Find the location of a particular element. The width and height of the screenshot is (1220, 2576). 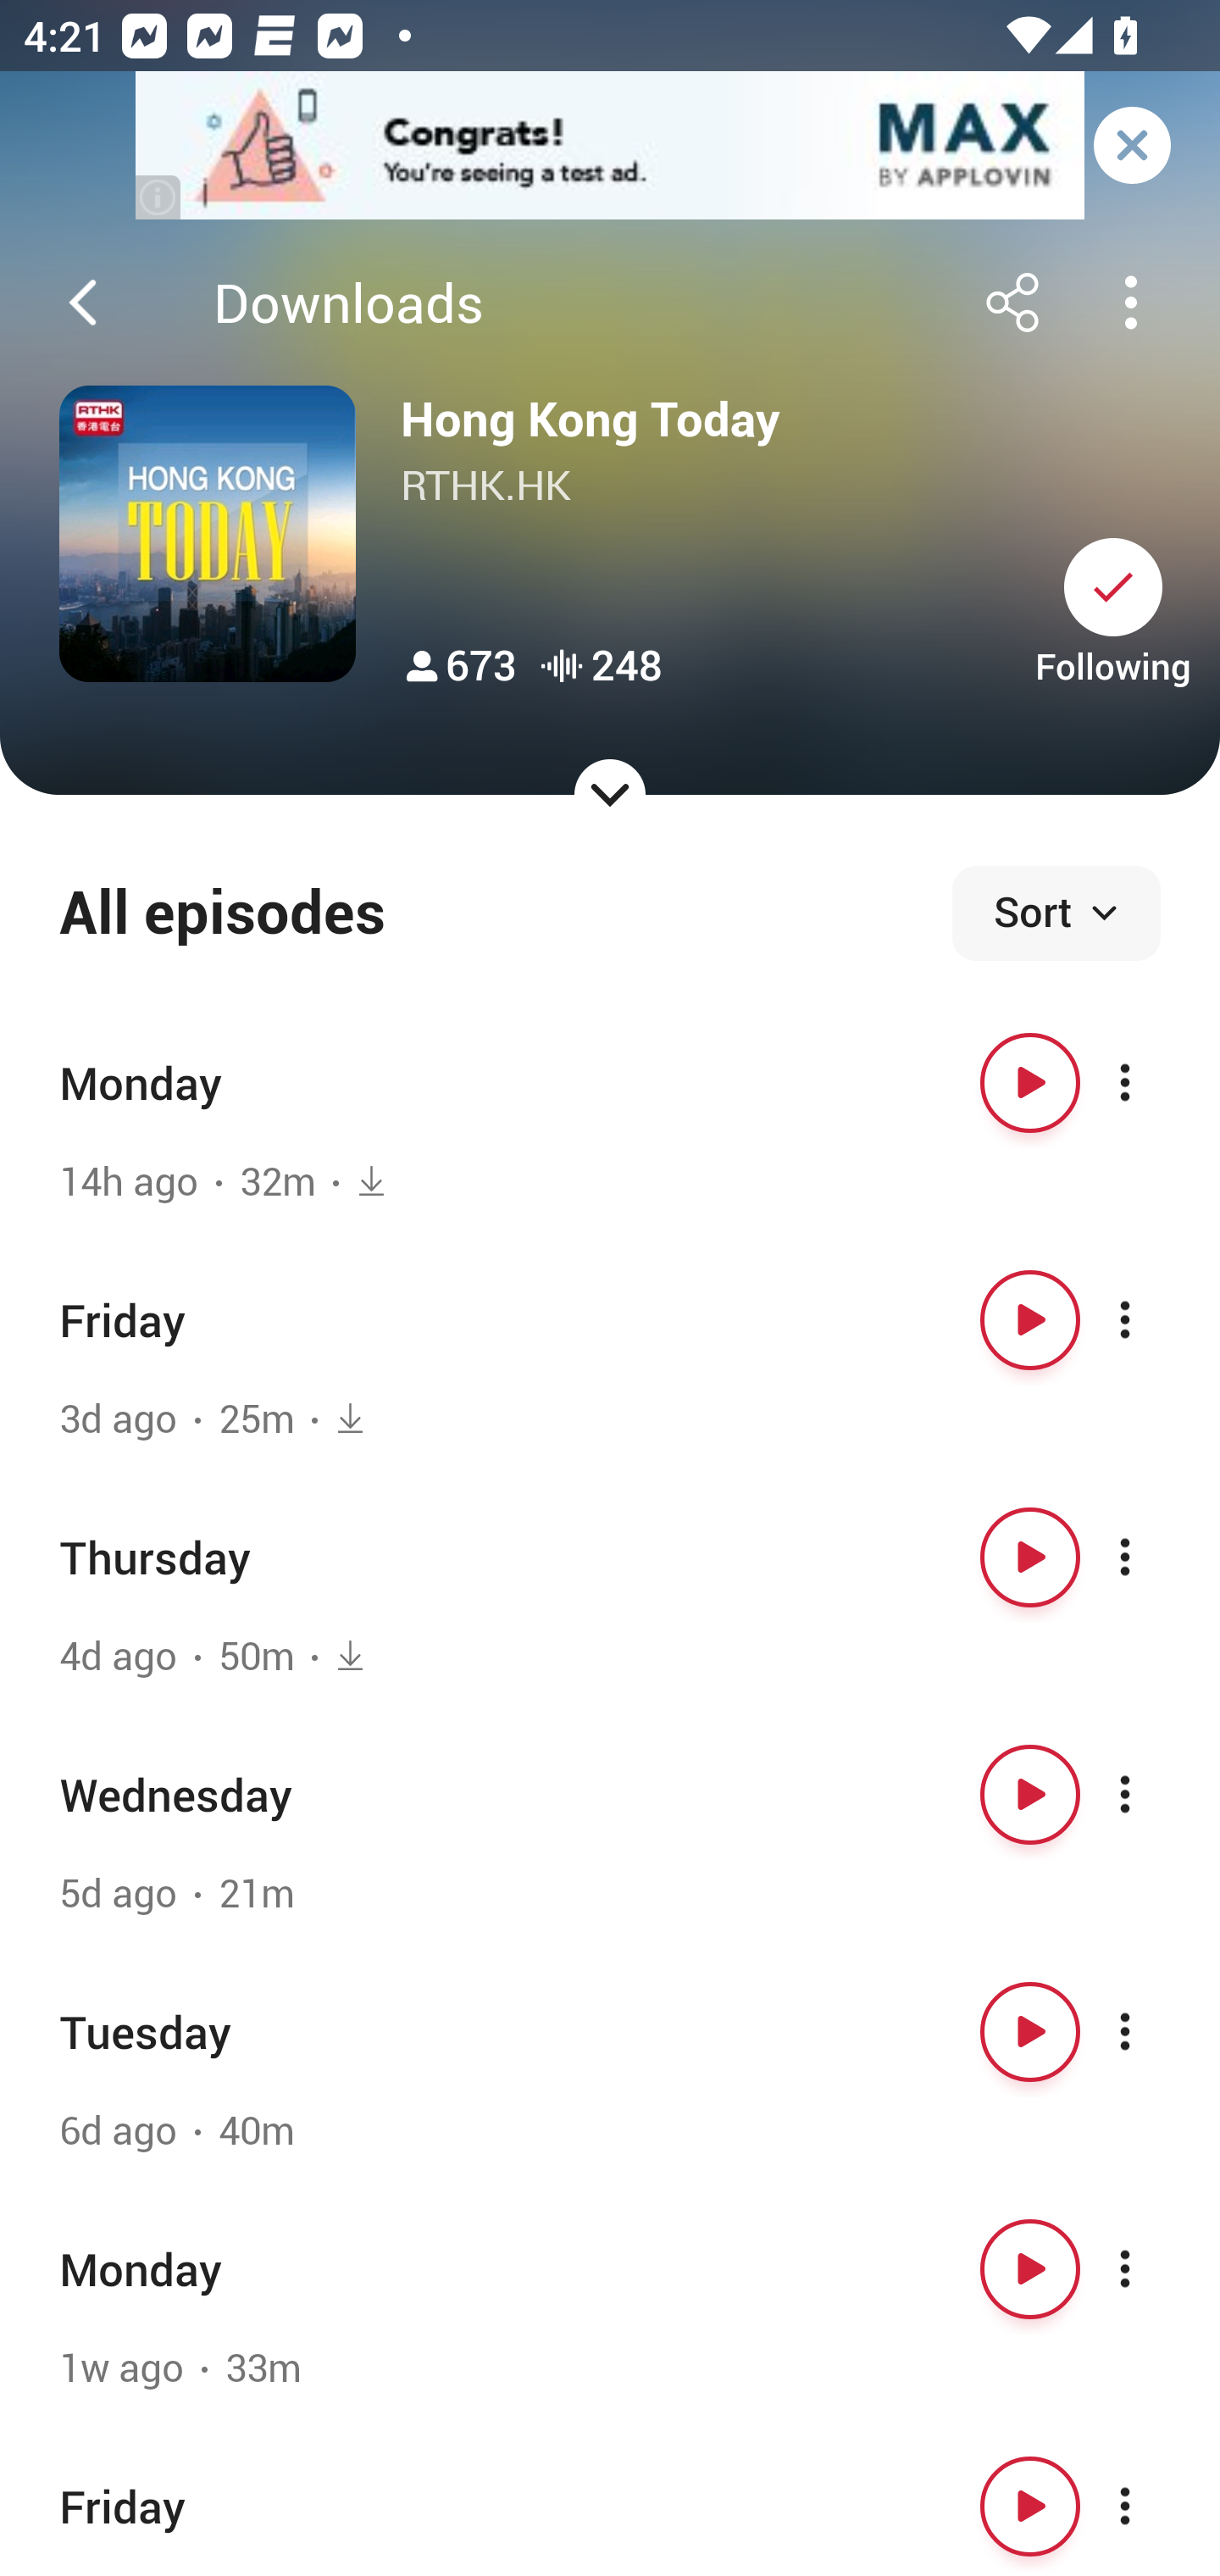

More options is located at coordinates (1154, 1557).